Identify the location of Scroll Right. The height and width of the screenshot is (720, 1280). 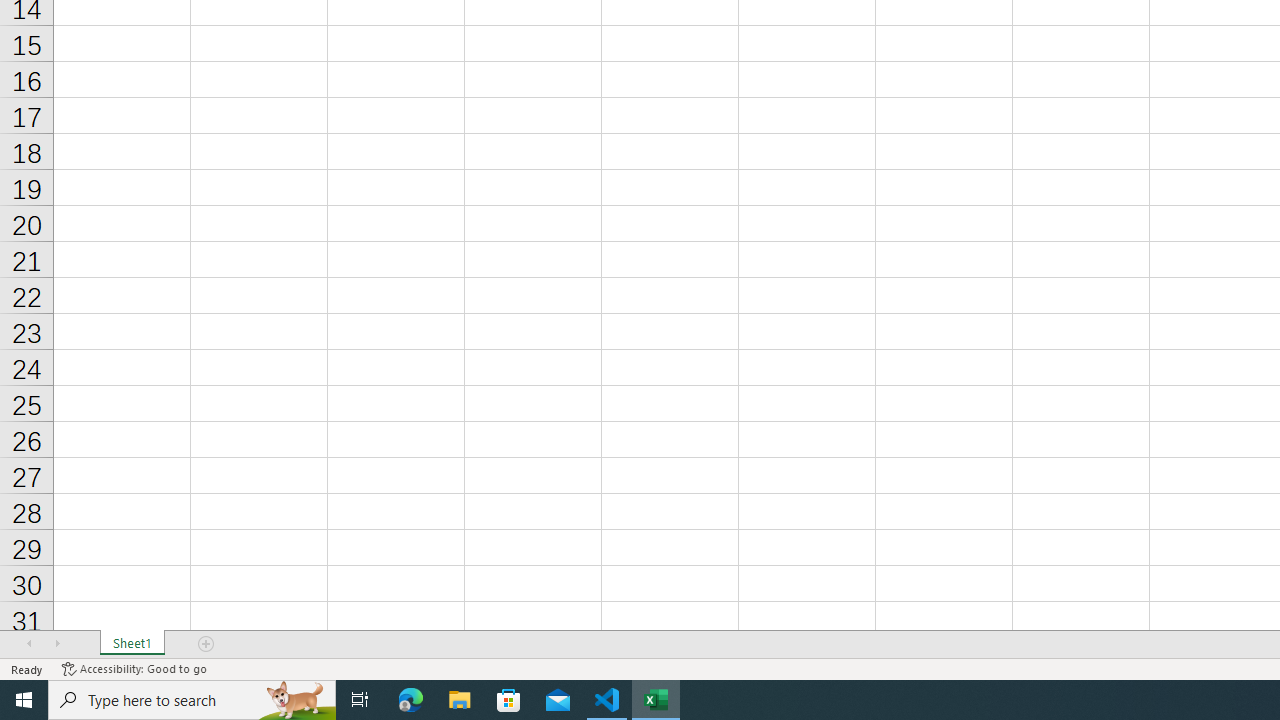
(57, 644).